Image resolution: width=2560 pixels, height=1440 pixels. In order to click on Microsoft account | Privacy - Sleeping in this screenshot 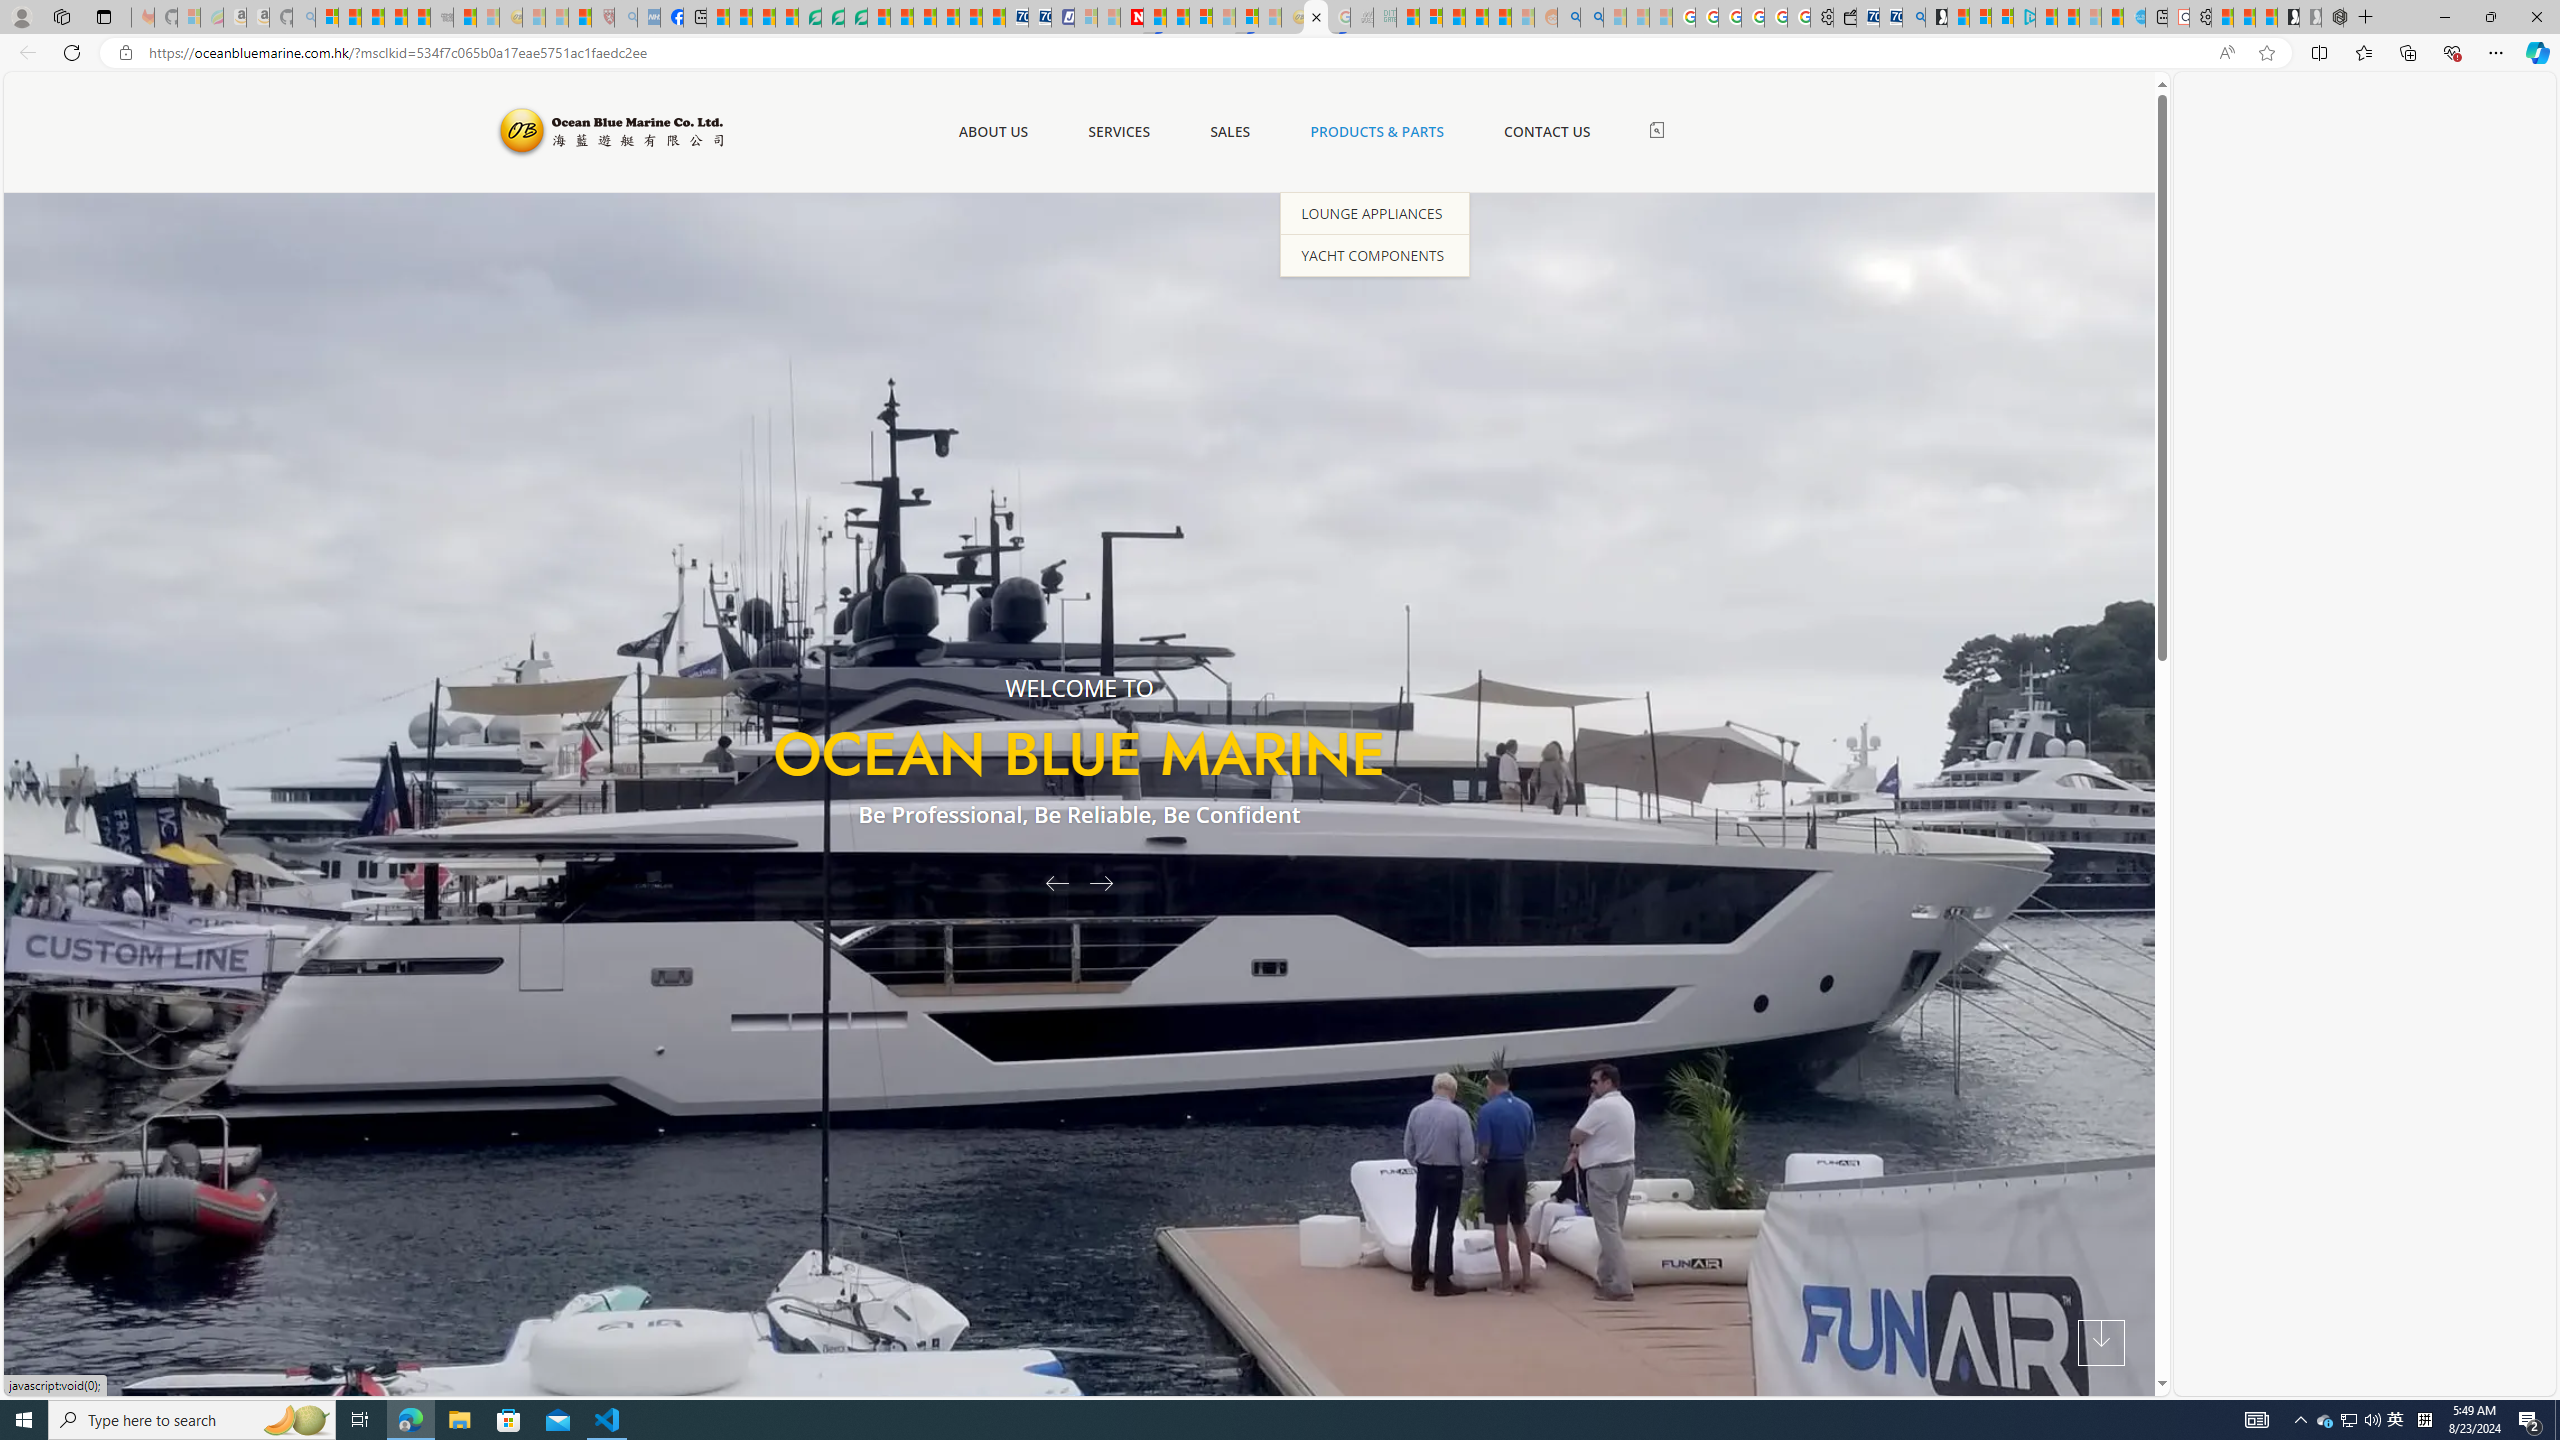, I will do `click(1084, 17)`.